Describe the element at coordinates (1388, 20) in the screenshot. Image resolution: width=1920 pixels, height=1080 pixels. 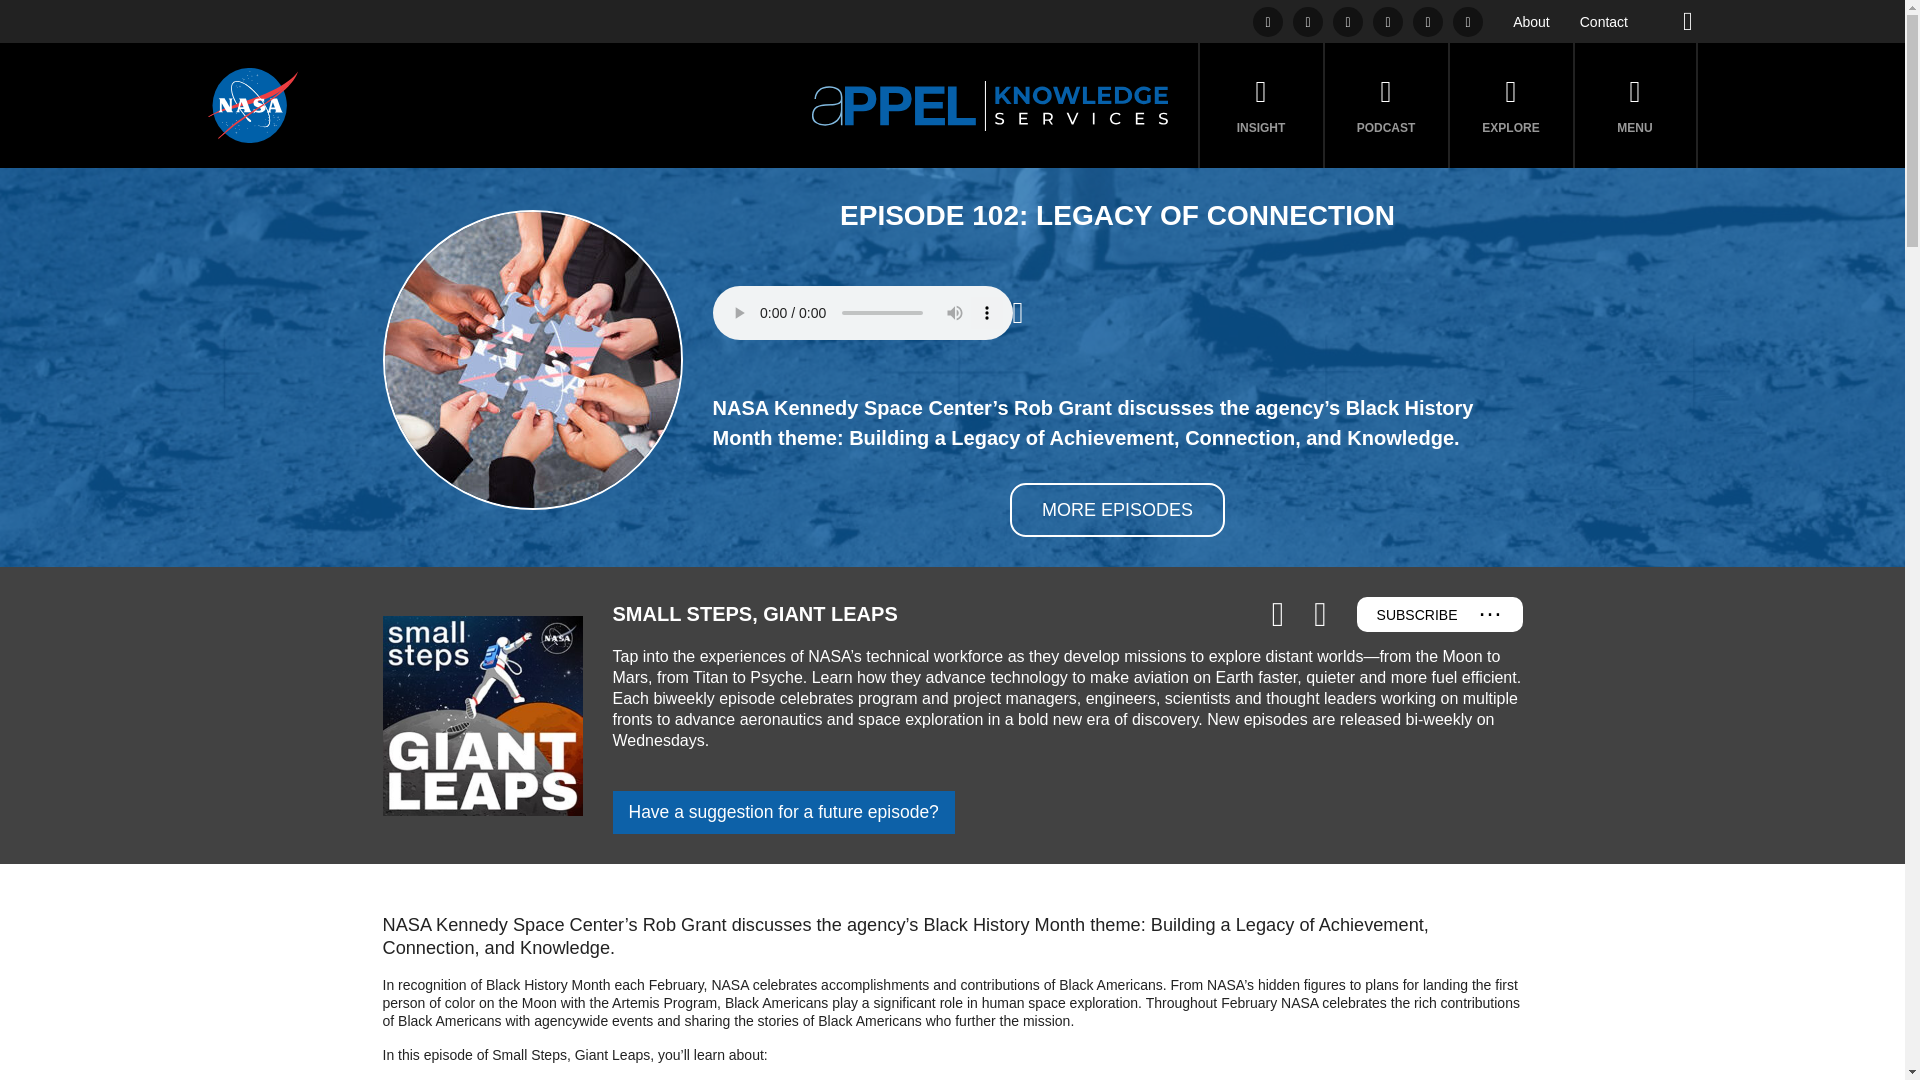
I see `Flickr` at that location.